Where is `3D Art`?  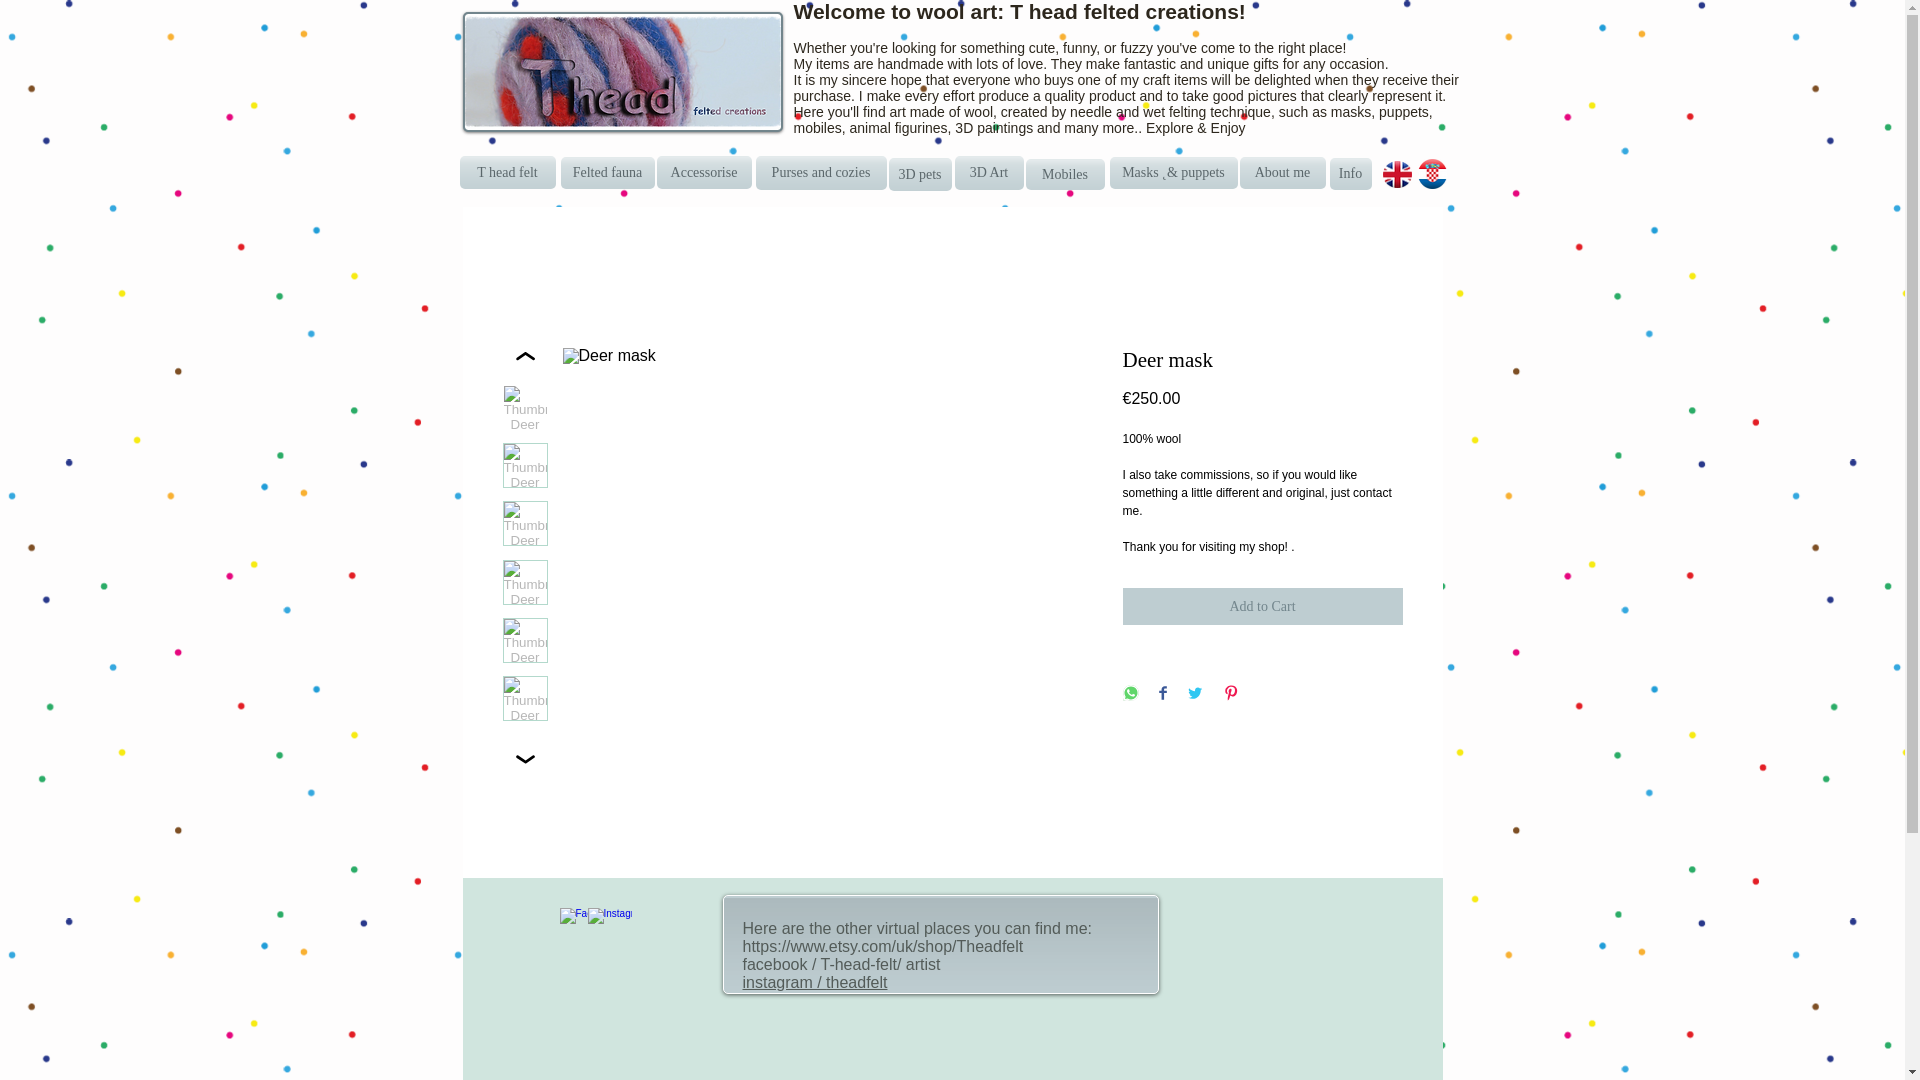
3D Art is located at coordinates (988, 172).